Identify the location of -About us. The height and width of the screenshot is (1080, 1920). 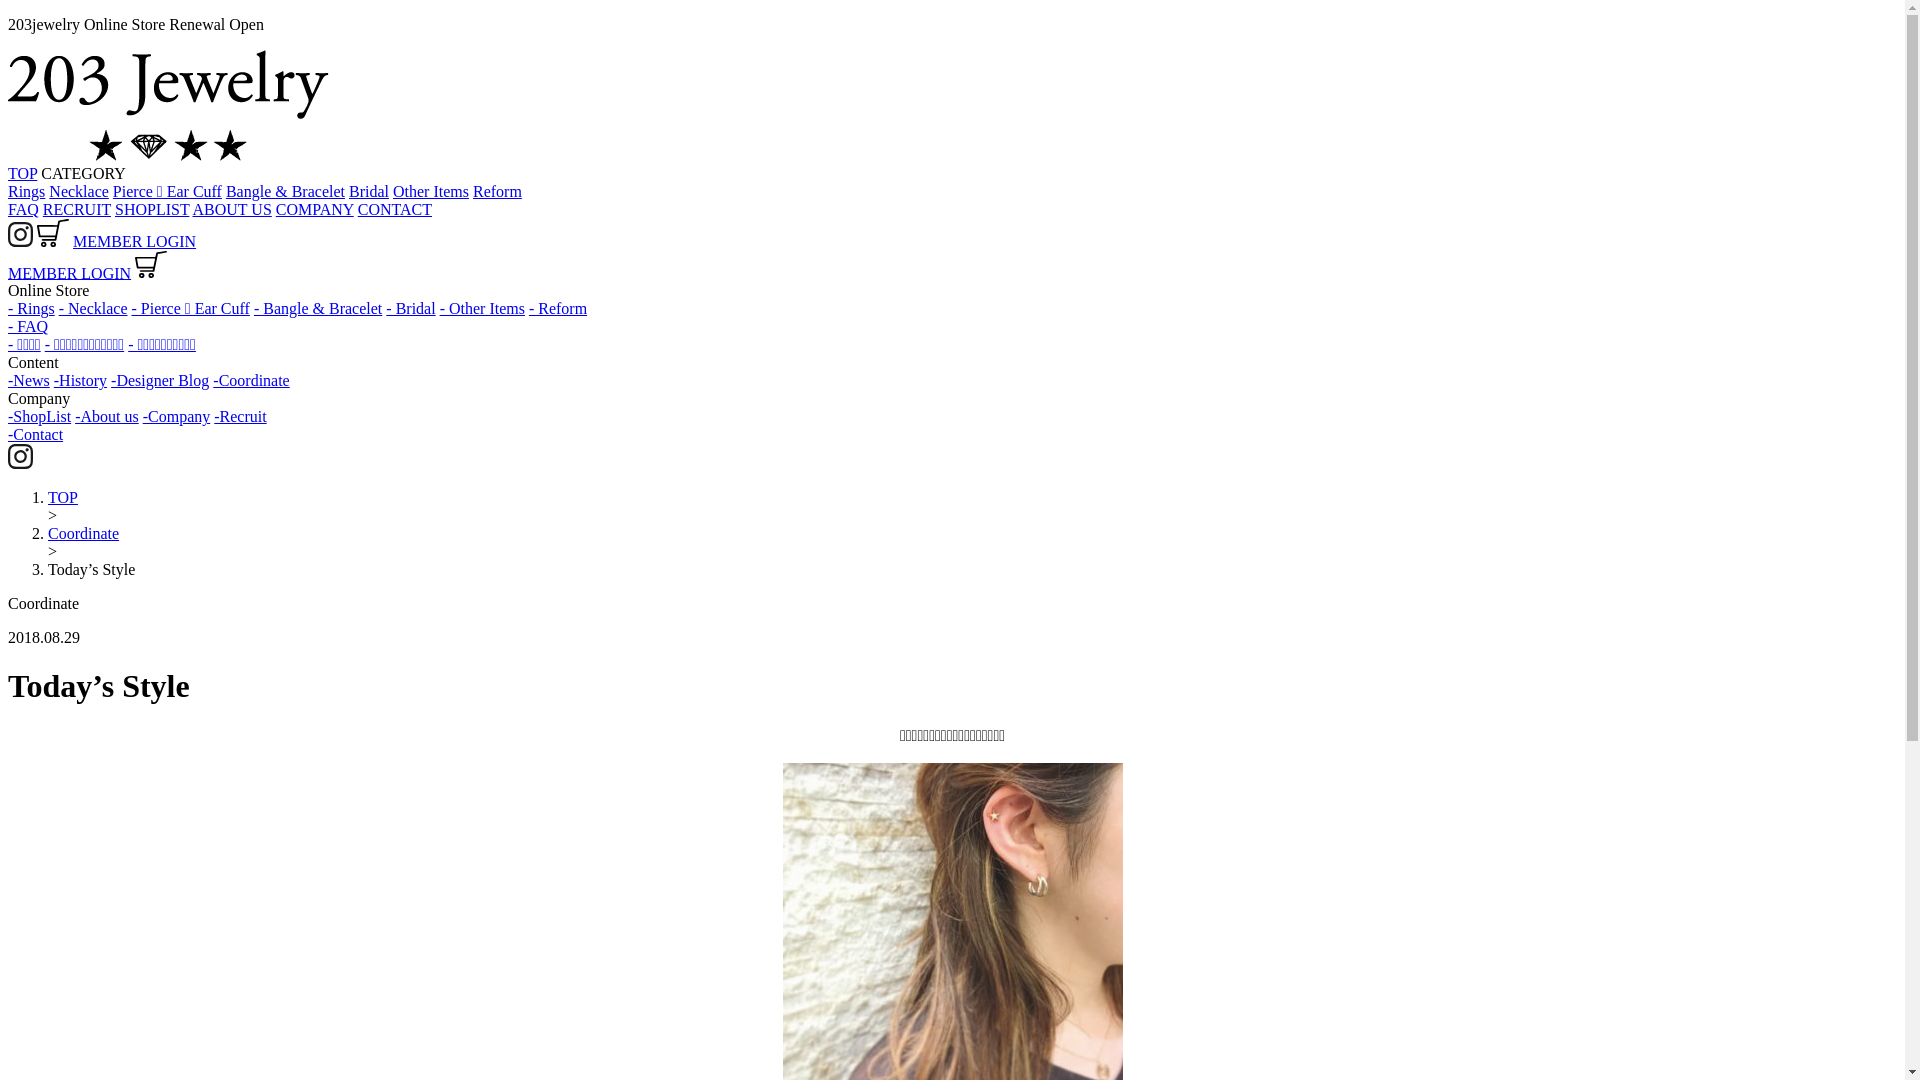
(107, 416).